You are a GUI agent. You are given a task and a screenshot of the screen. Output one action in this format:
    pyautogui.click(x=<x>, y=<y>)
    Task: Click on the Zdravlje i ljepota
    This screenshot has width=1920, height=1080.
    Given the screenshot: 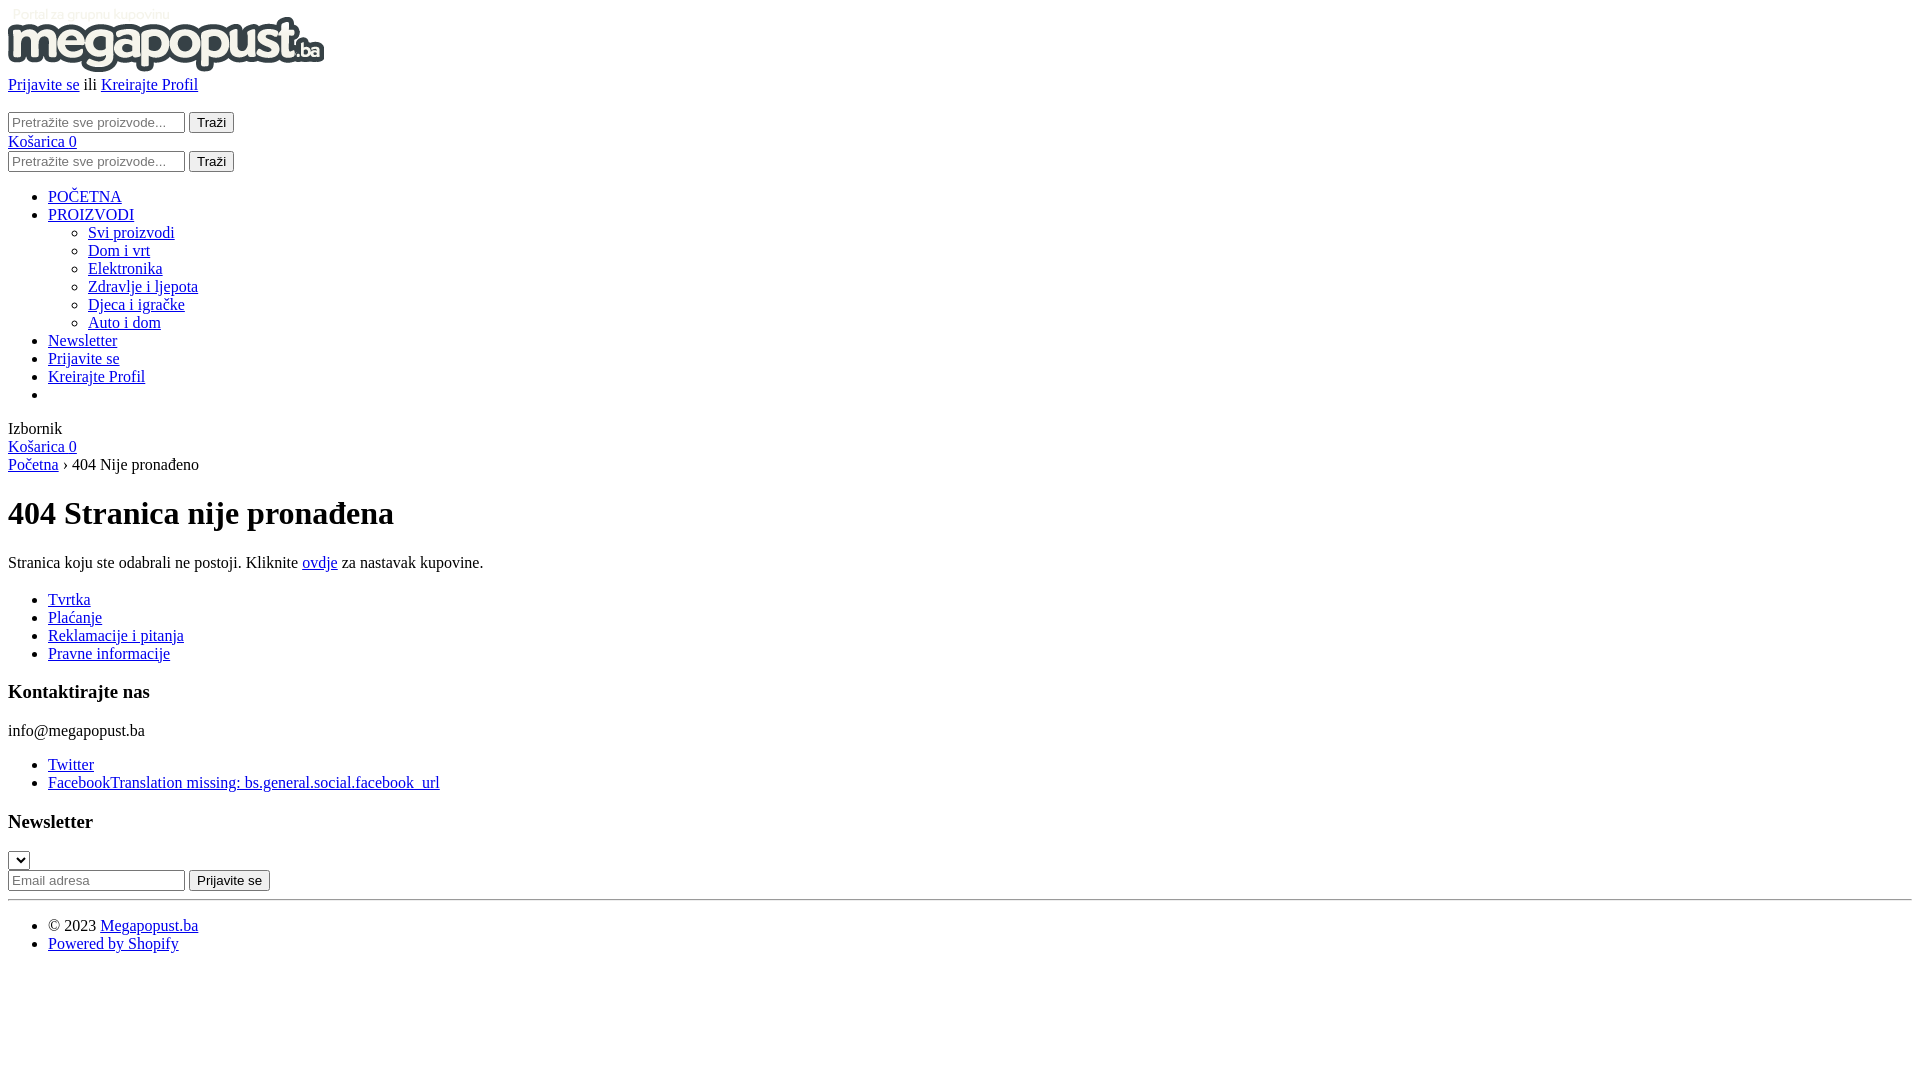 What is the action you would take?
    pyautogui.click(x=143, y=286)
    